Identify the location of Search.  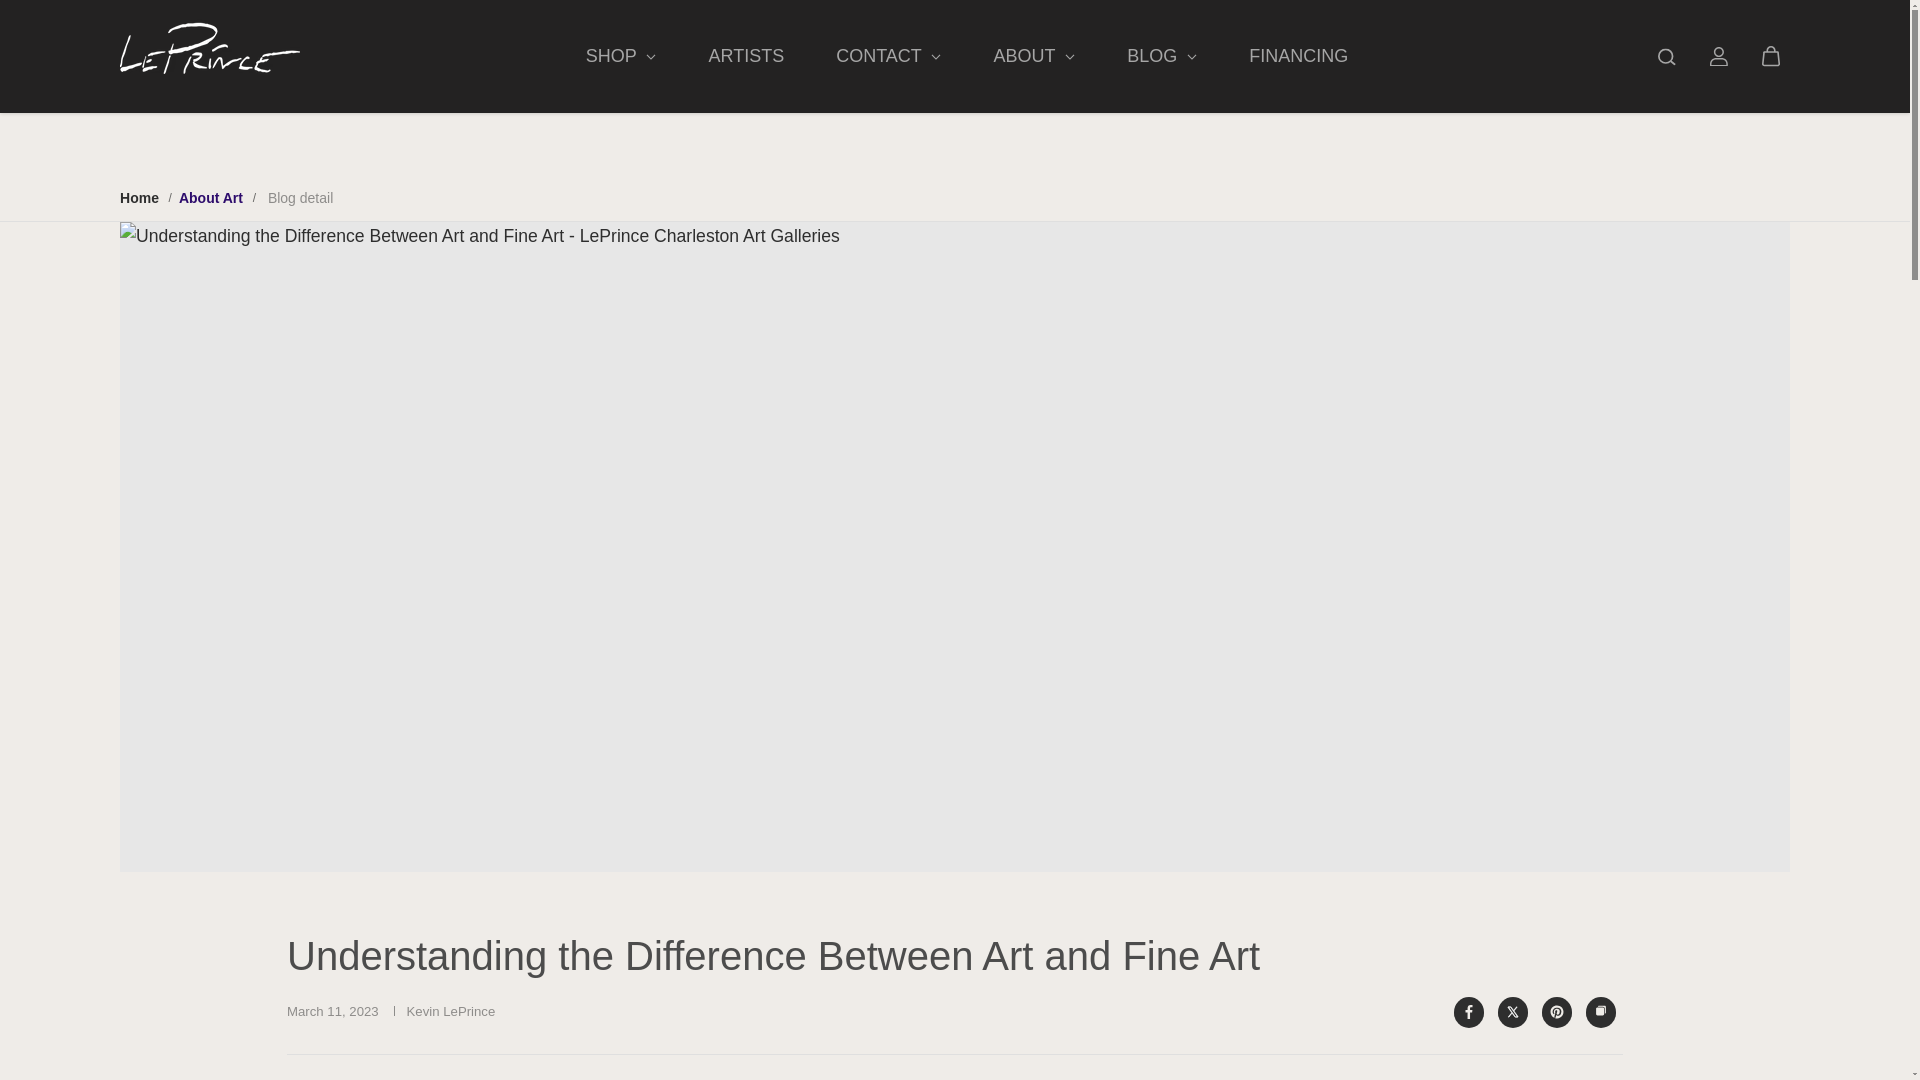
(1666, 56).